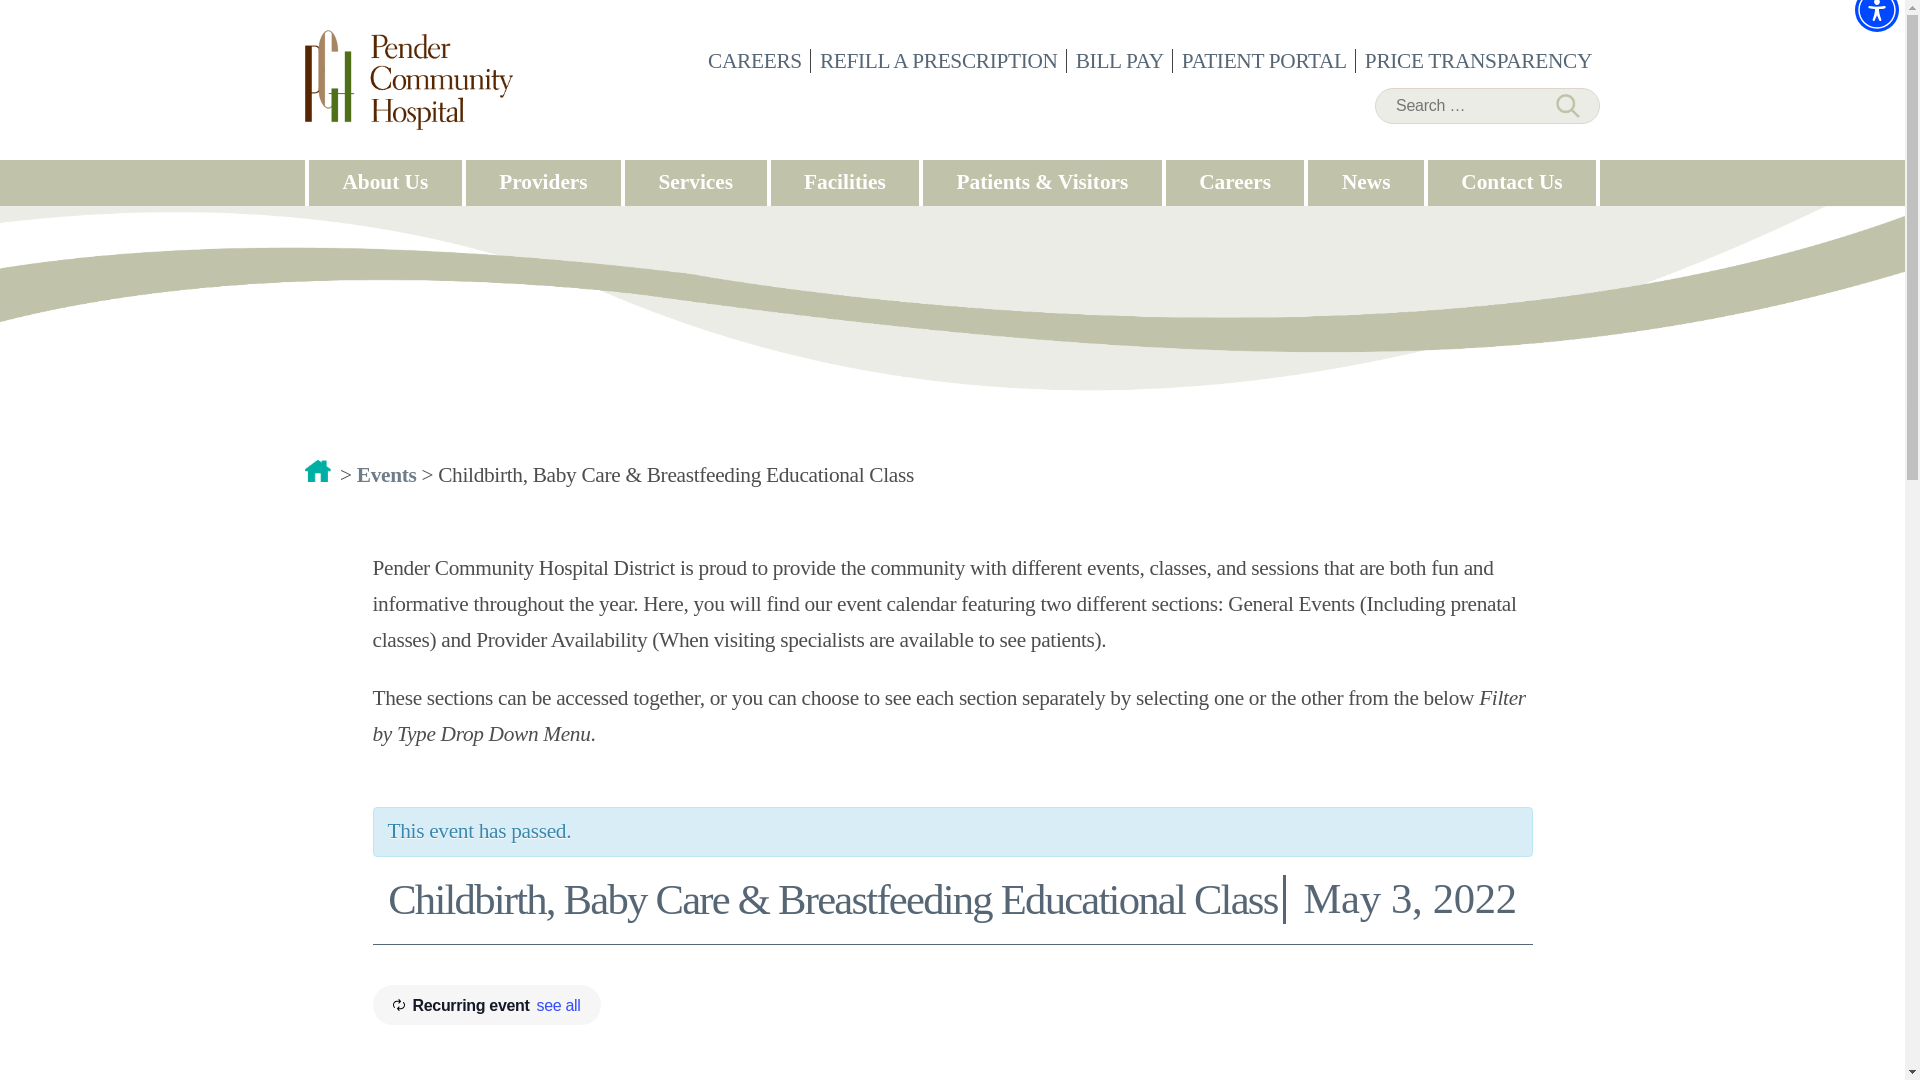  I want to click on Accessibility Menu, so click(1876, 16).